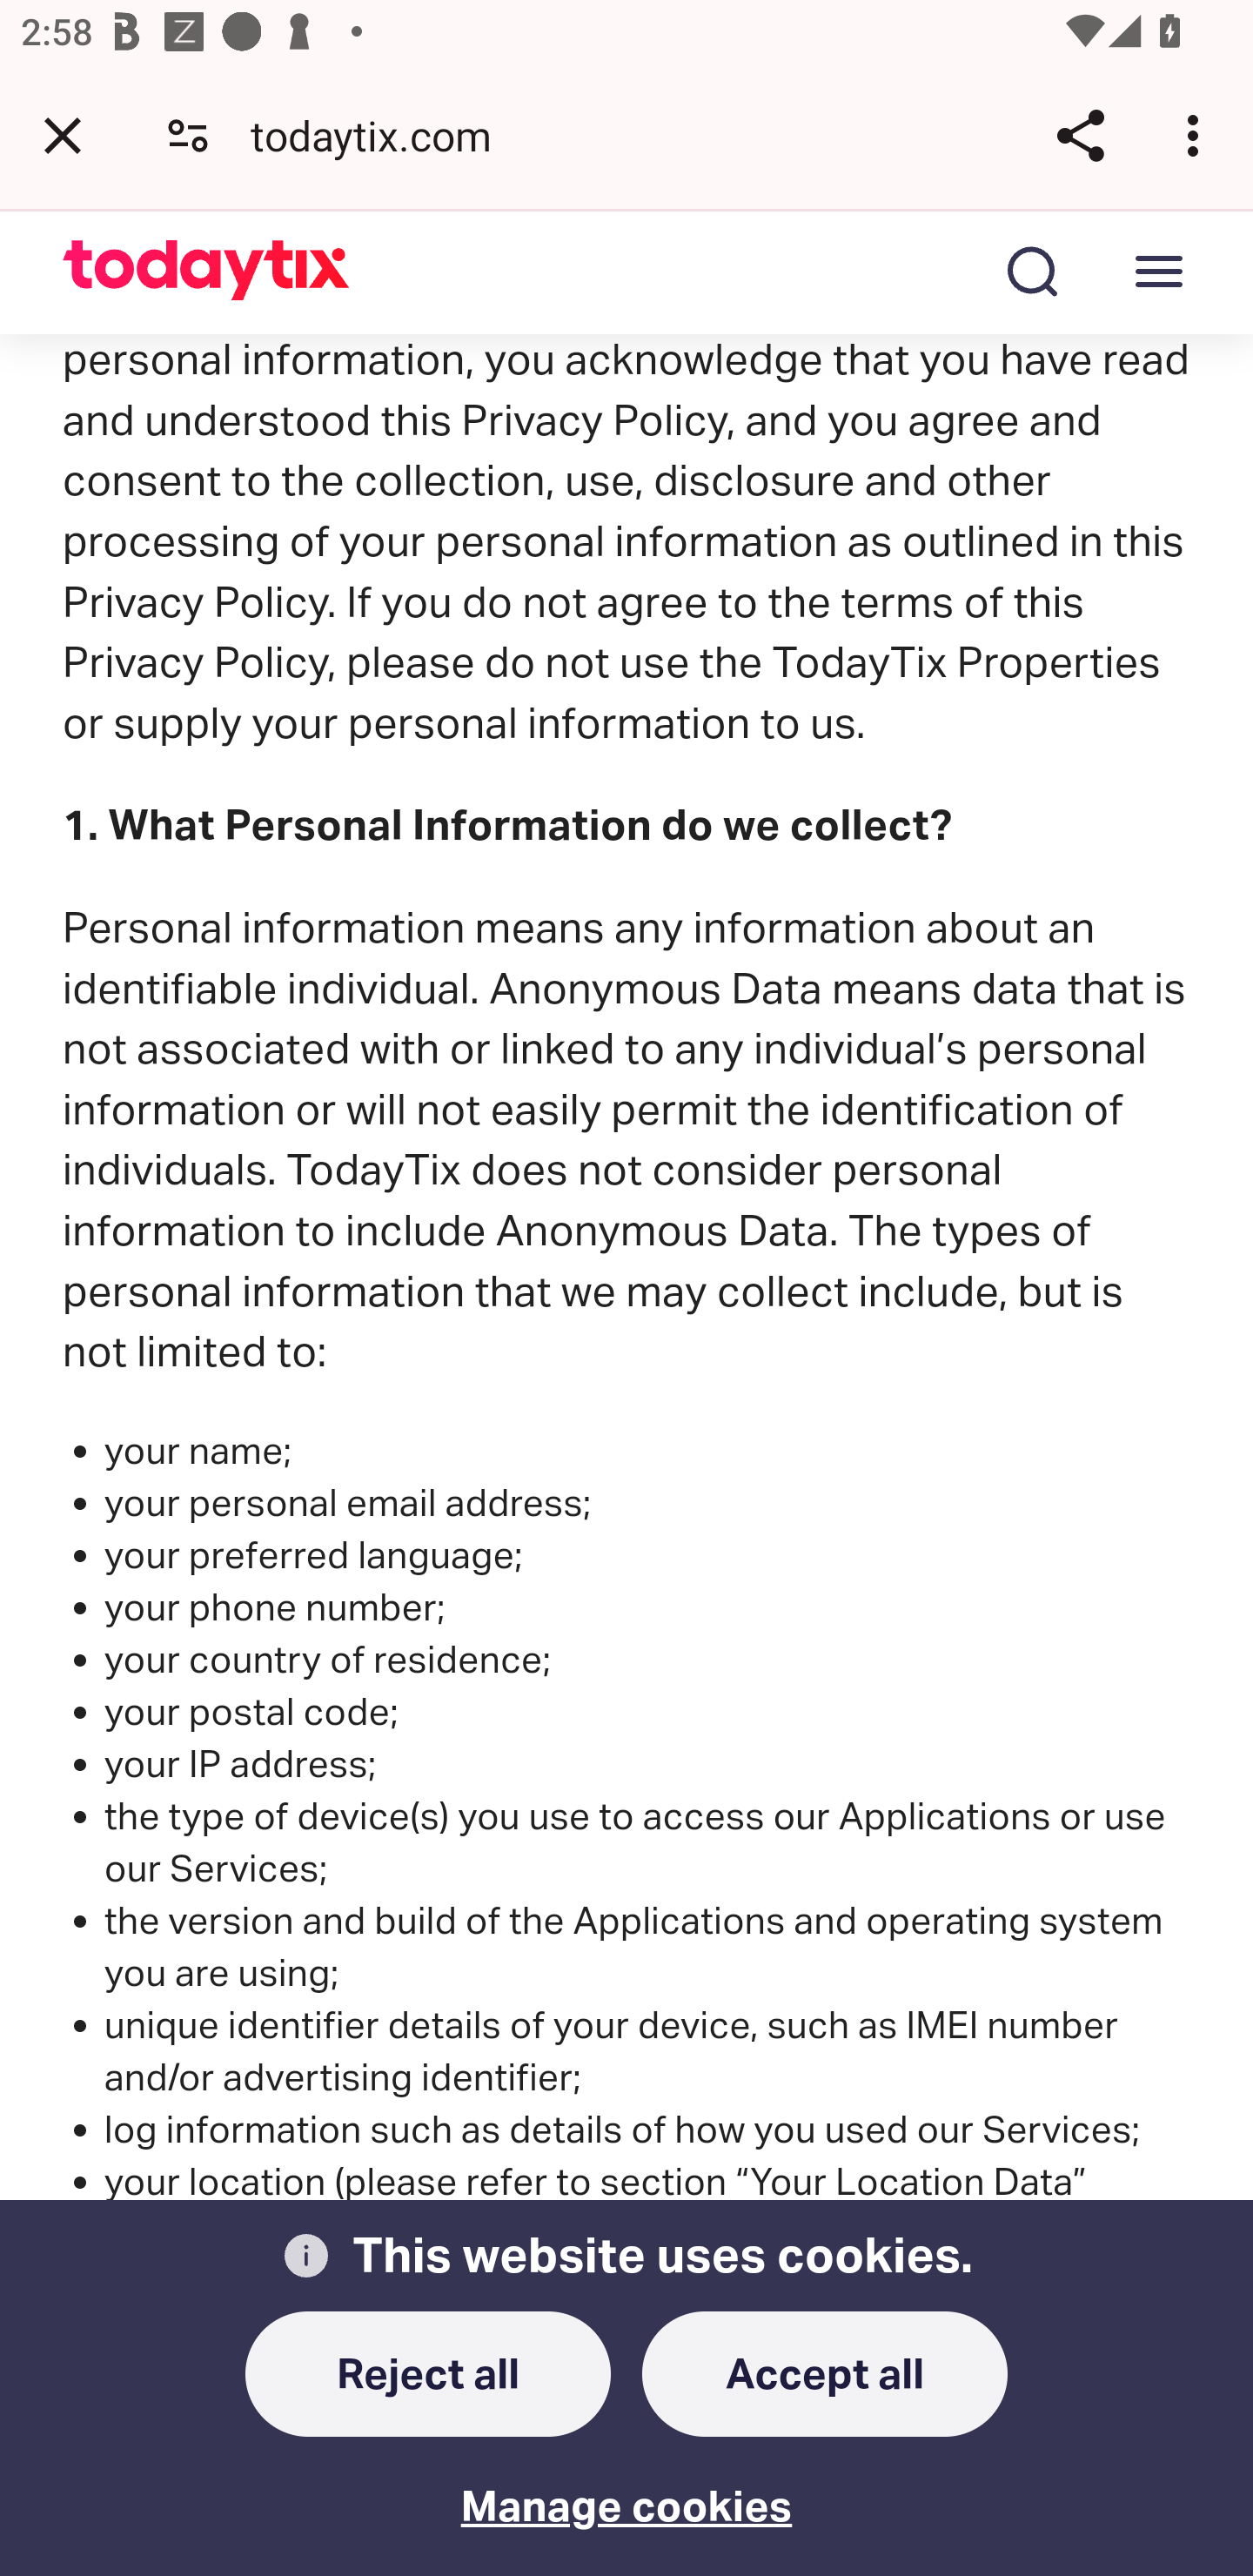 The height and width of the screenshot is (2576, 1253). I want to click on Reject all, so click(428, 2375).